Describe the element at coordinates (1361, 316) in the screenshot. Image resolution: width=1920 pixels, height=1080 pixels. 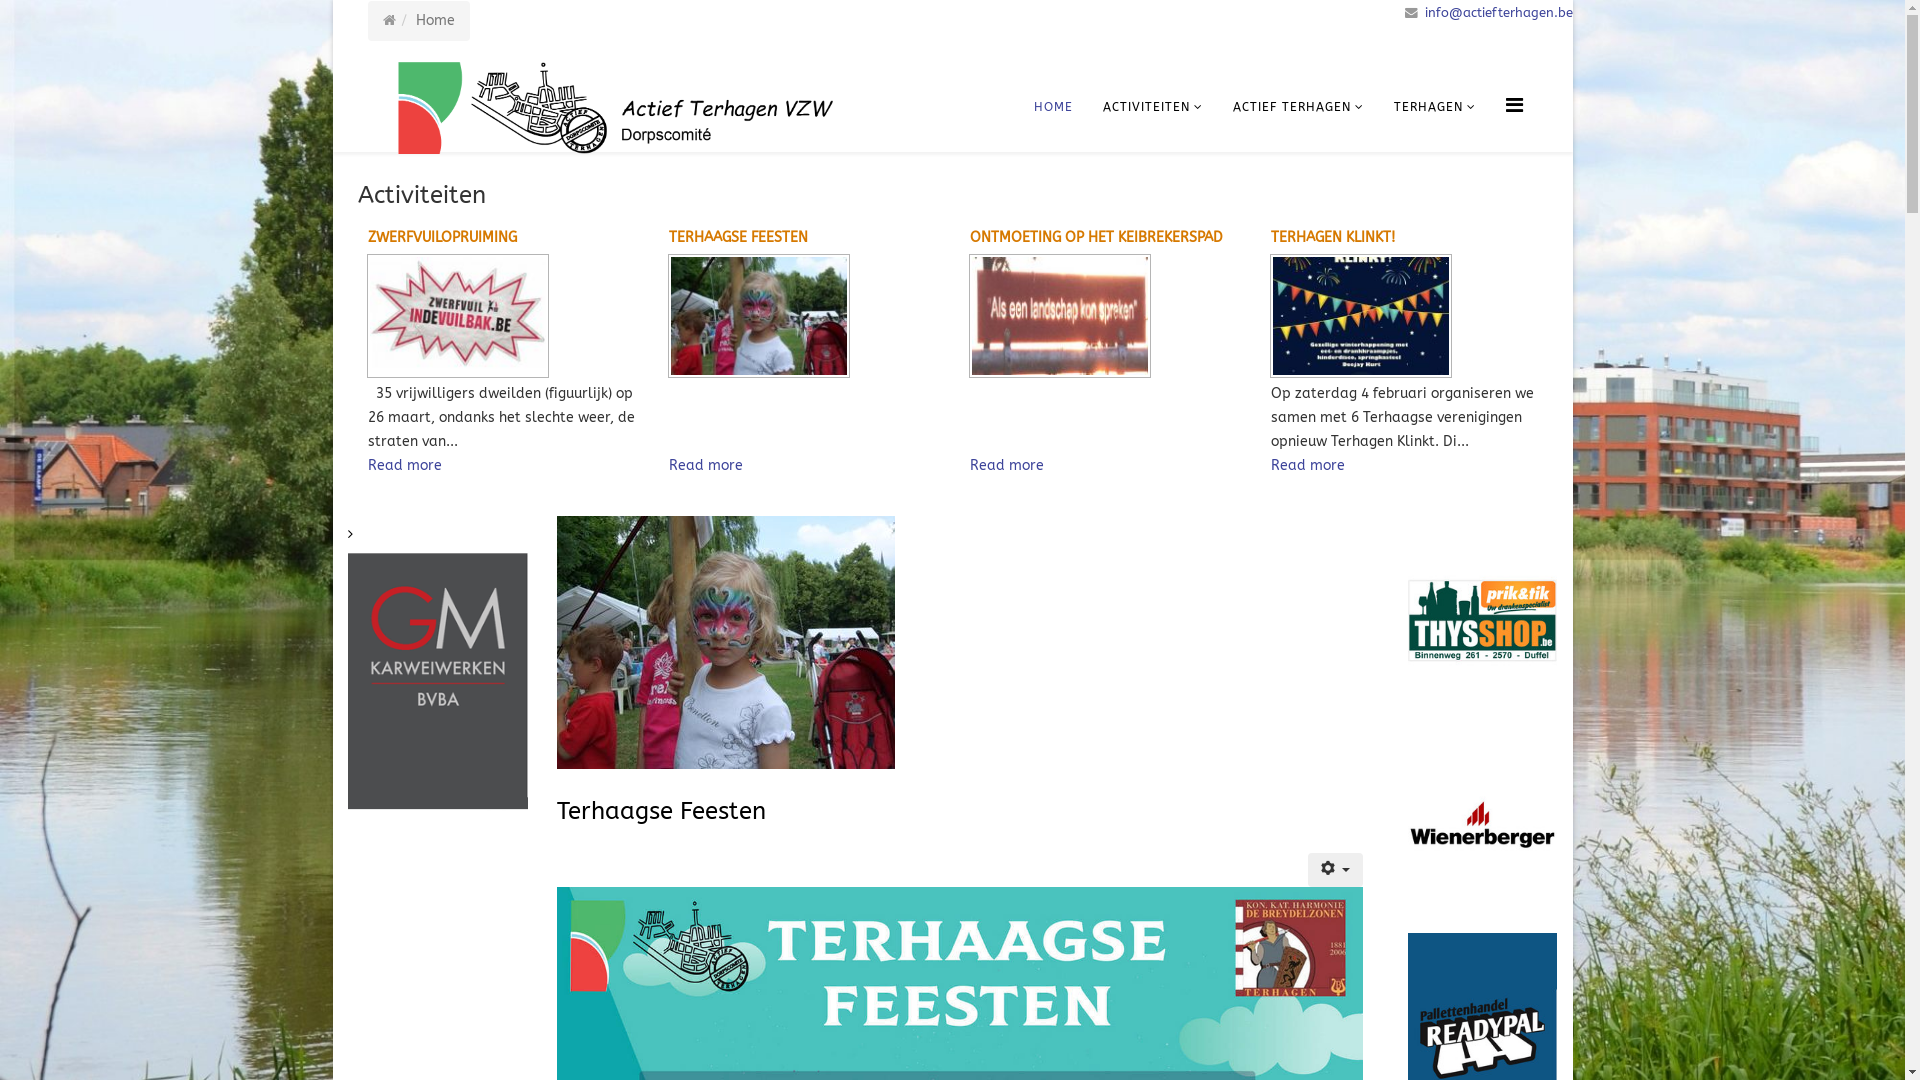
I see `Terhagen Klinkt!` at that location.